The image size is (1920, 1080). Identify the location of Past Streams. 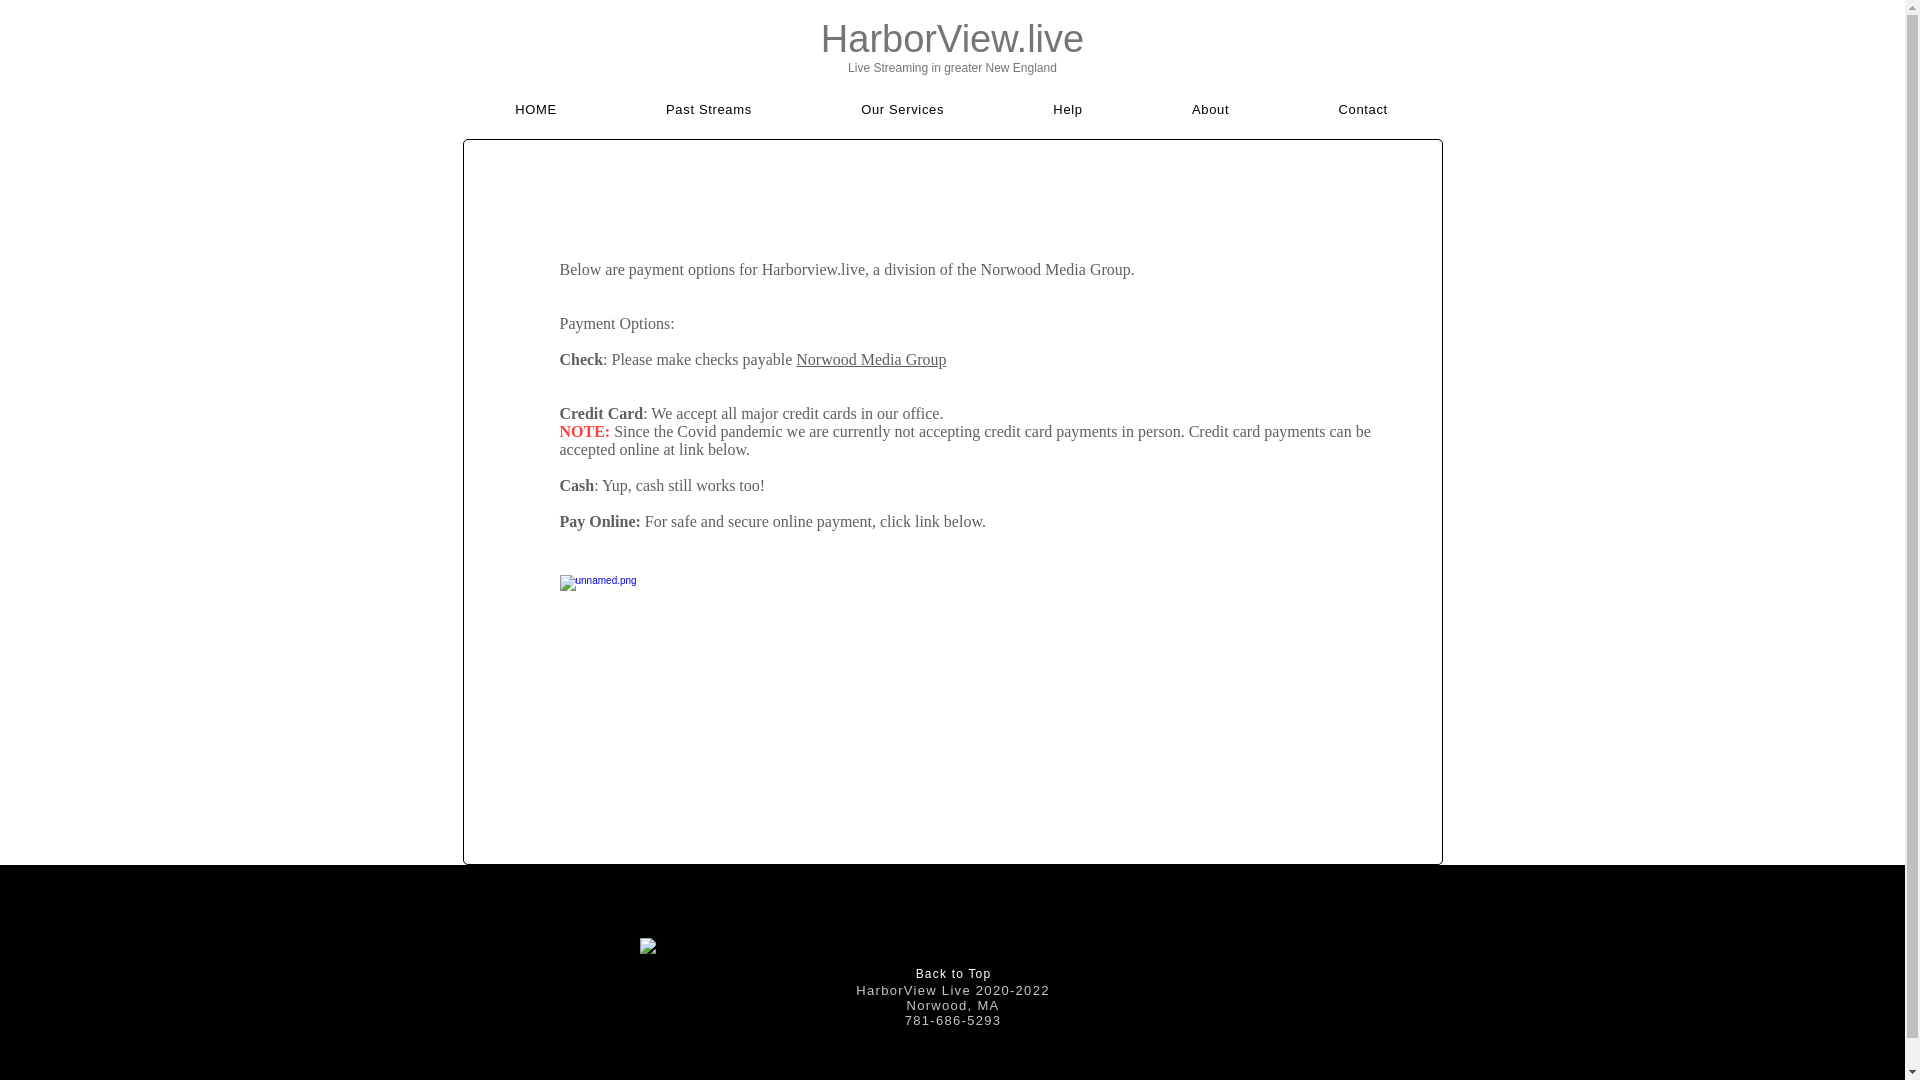
(708, 109).